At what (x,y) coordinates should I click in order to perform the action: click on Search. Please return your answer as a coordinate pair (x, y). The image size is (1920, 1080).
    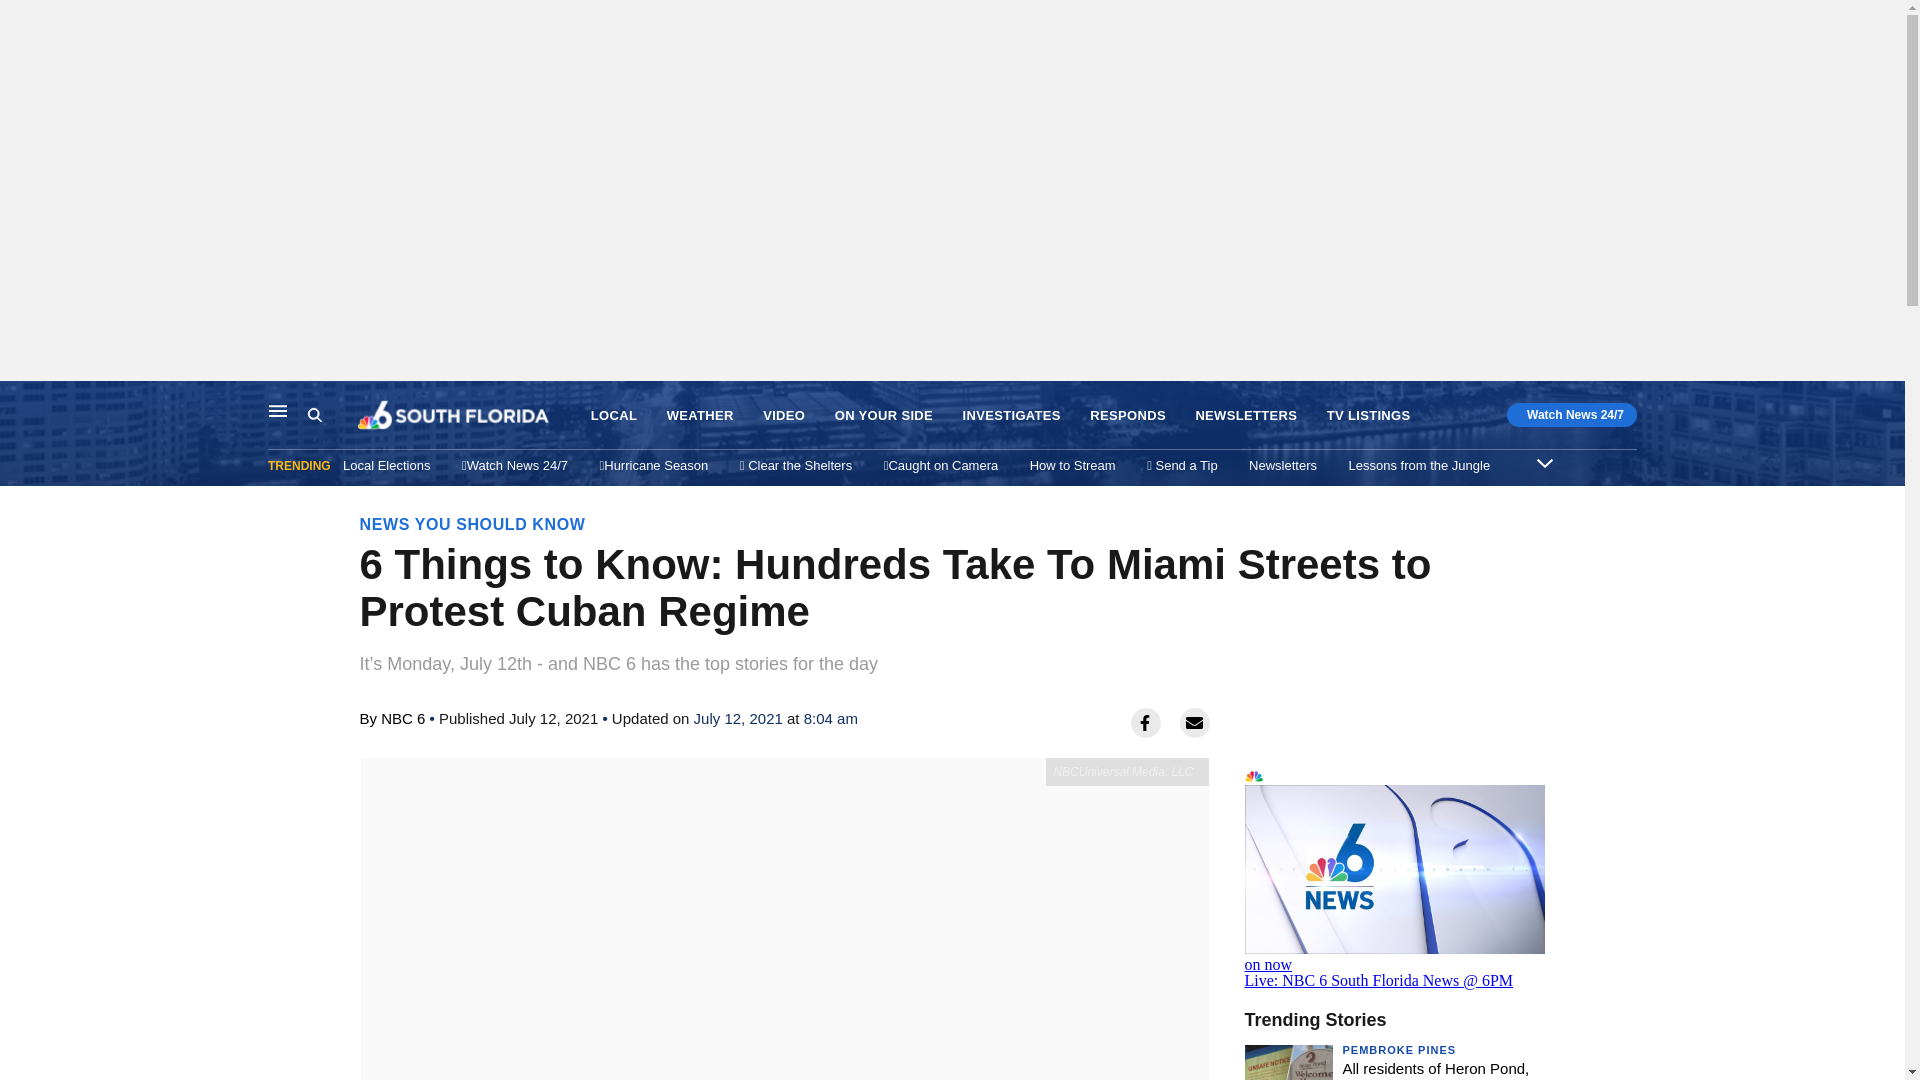
    Looking at the image, I should click on (332, 415).